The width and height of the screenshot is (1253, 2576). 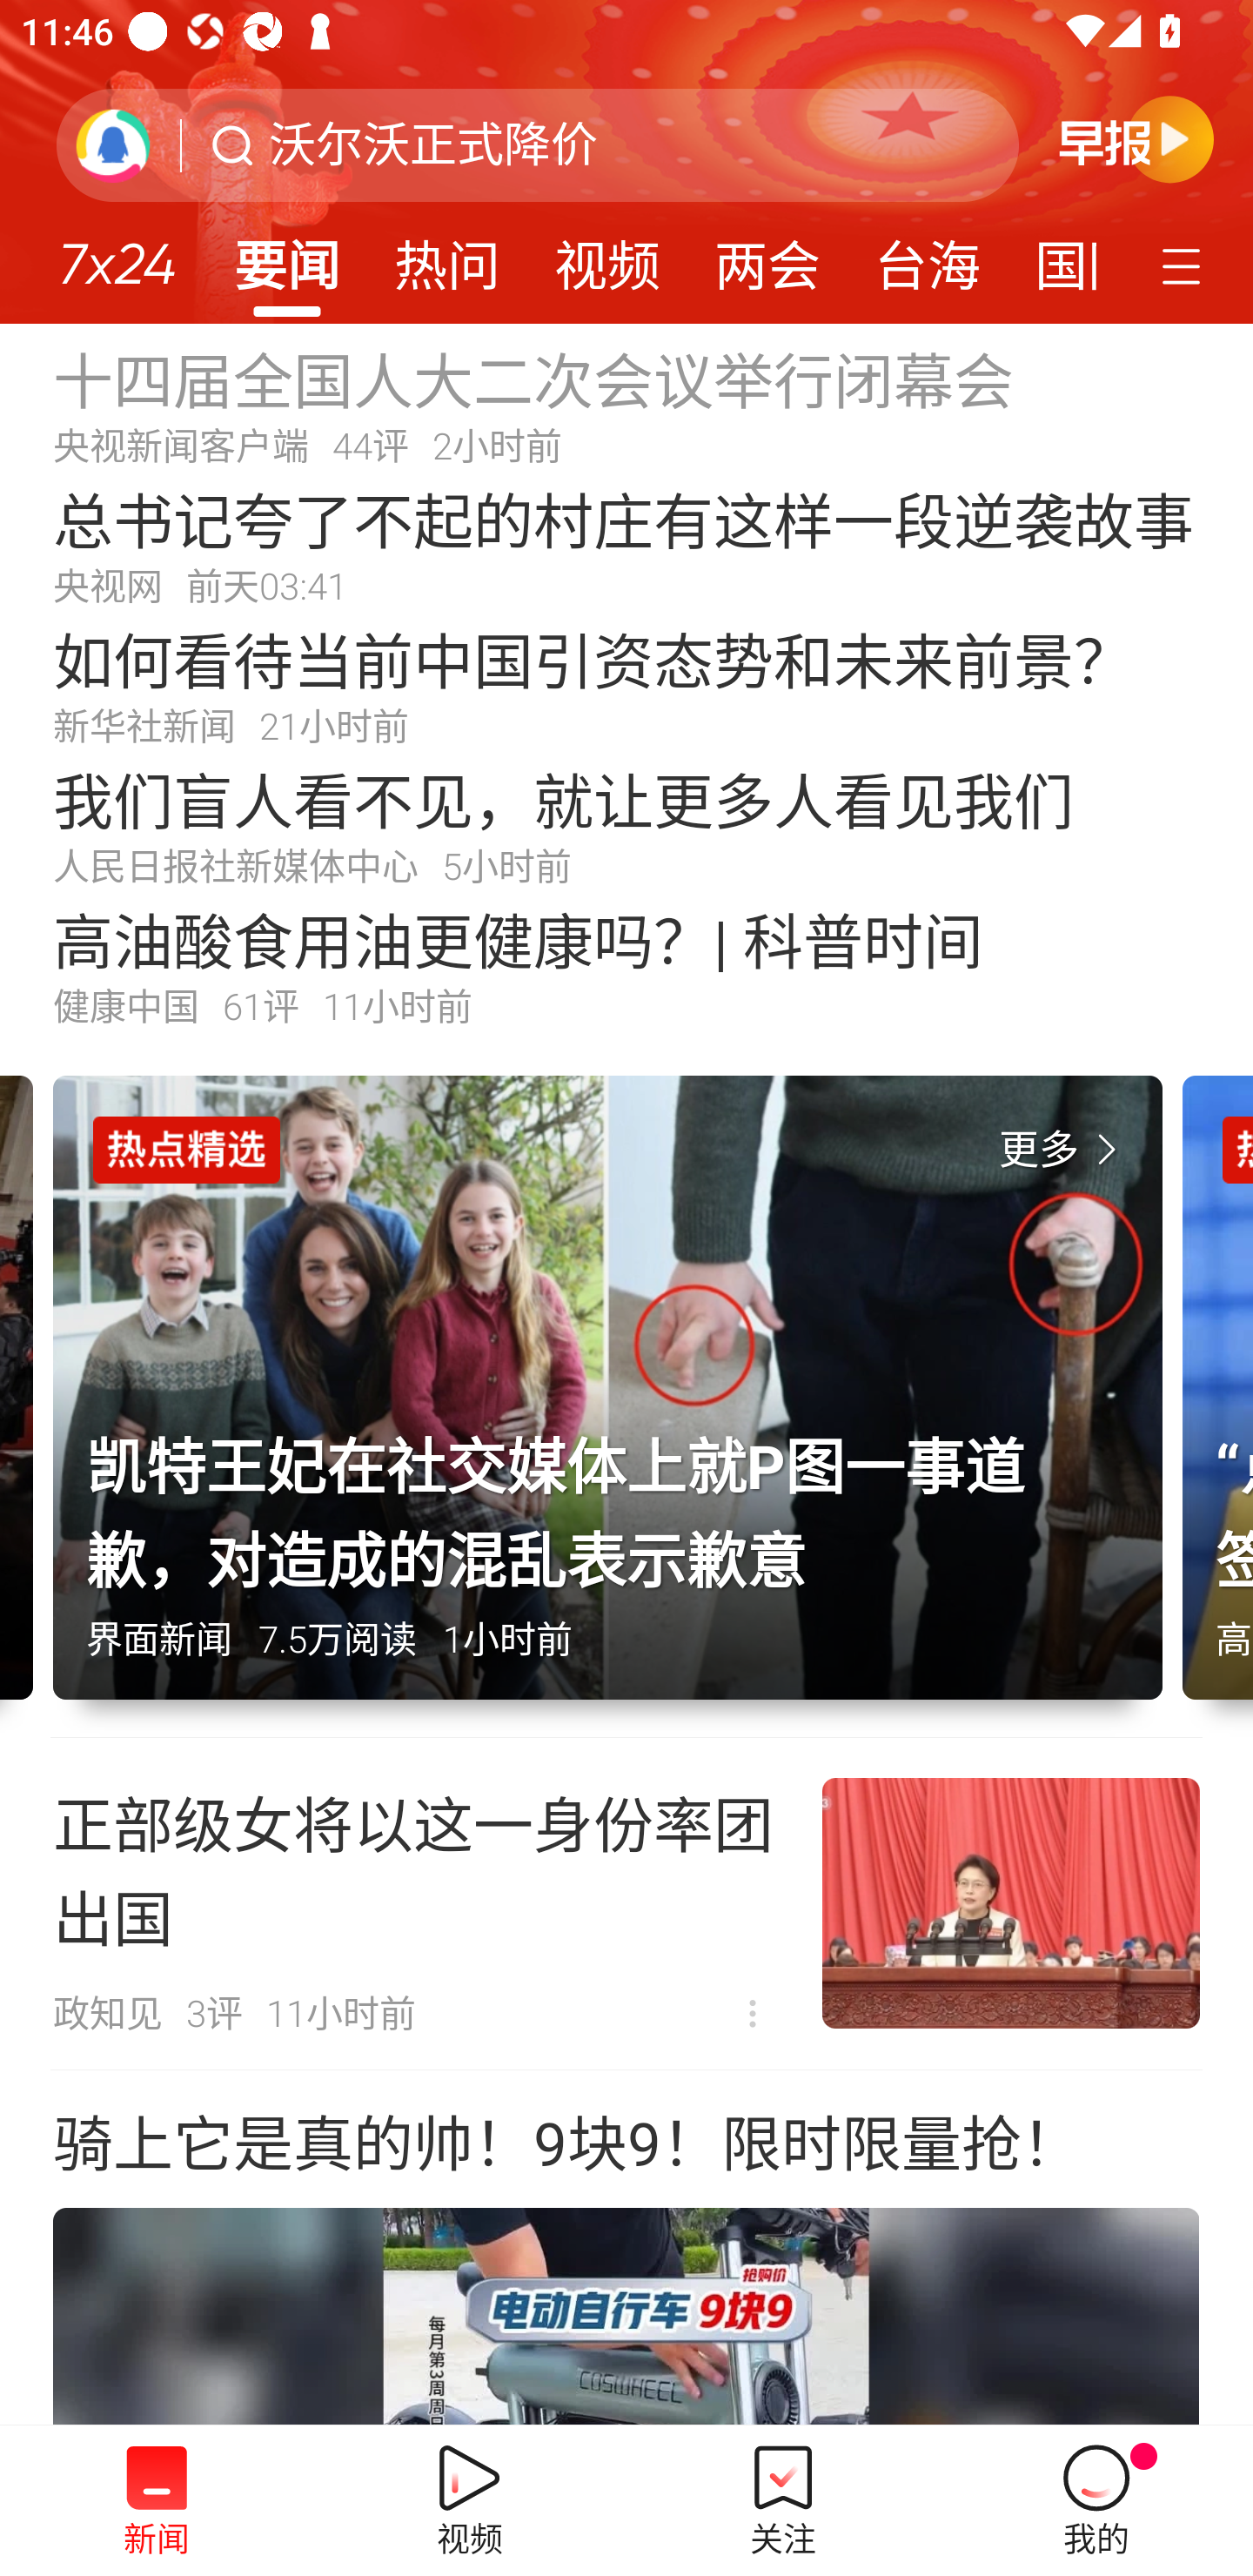 I want to click on 台海, so click(x=927, y=256).